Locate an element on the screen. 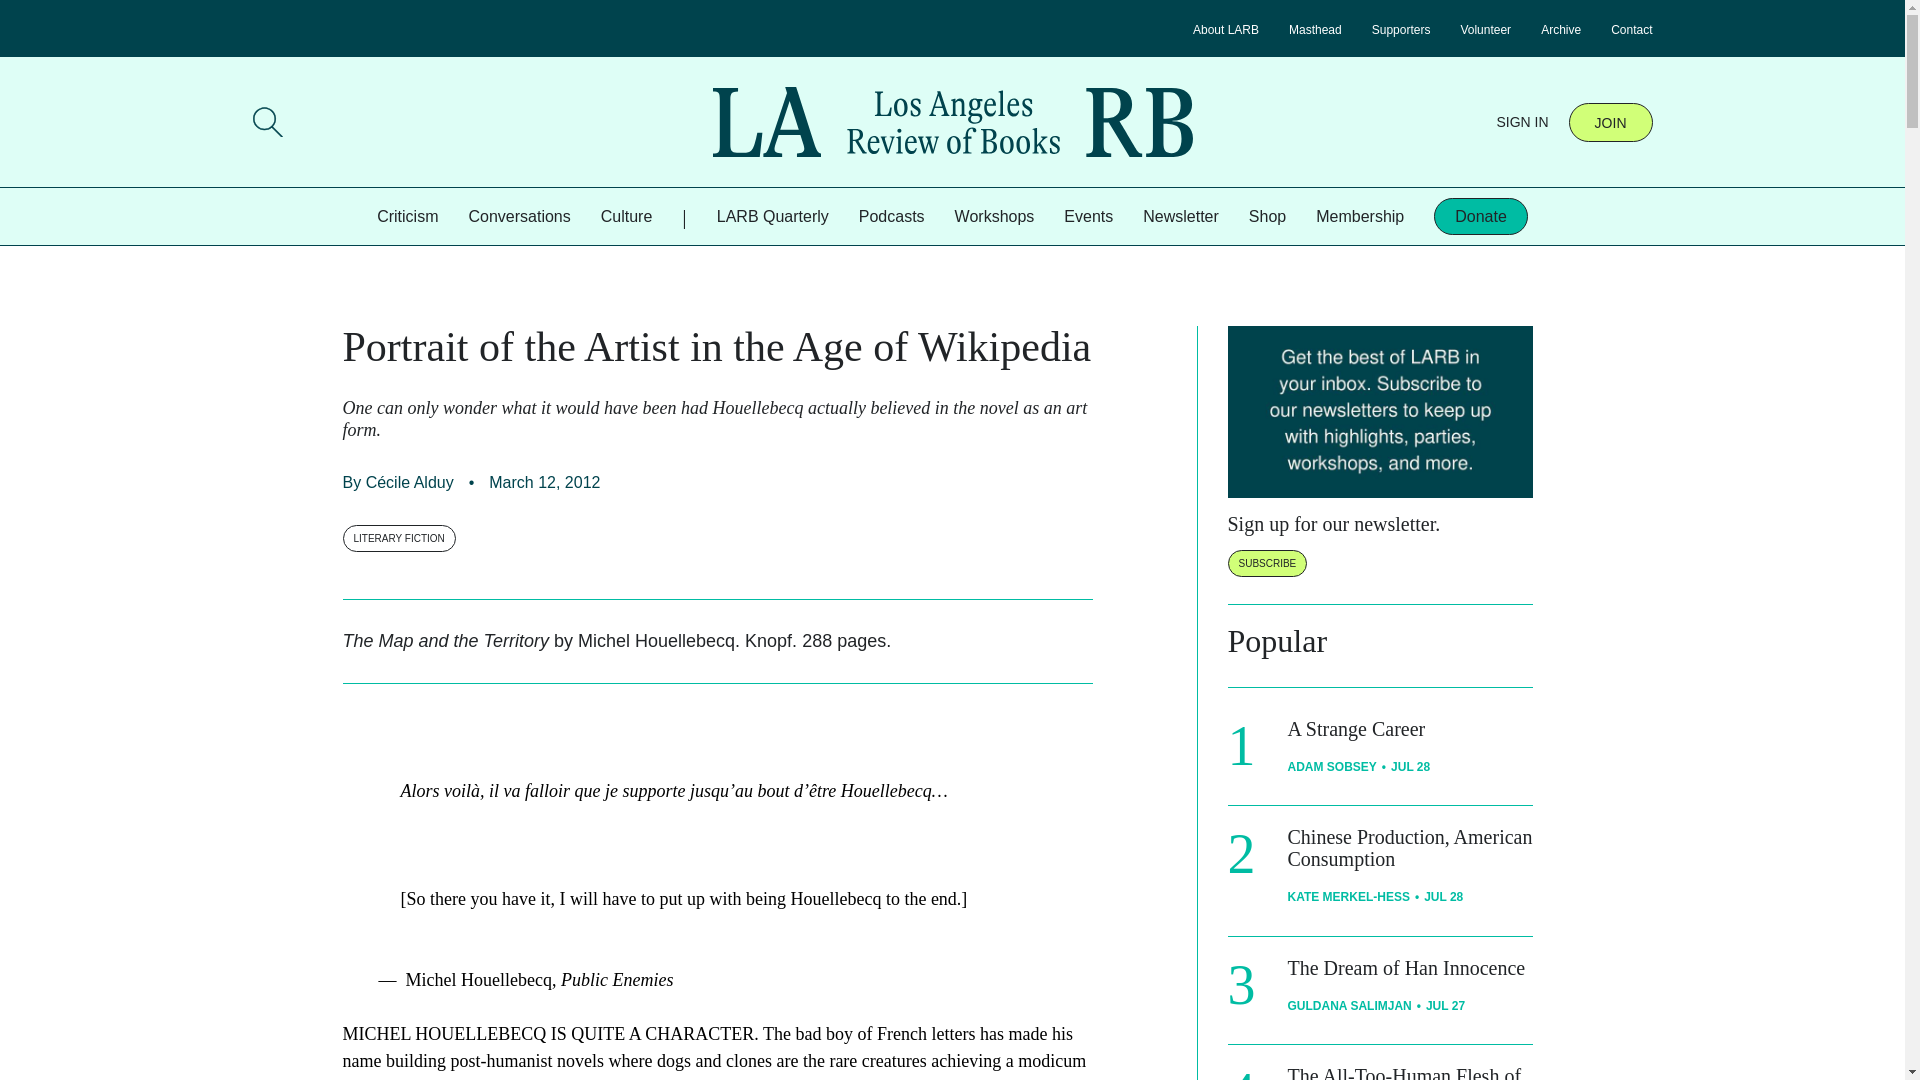  Archive is located at coordinates (1560, 29).